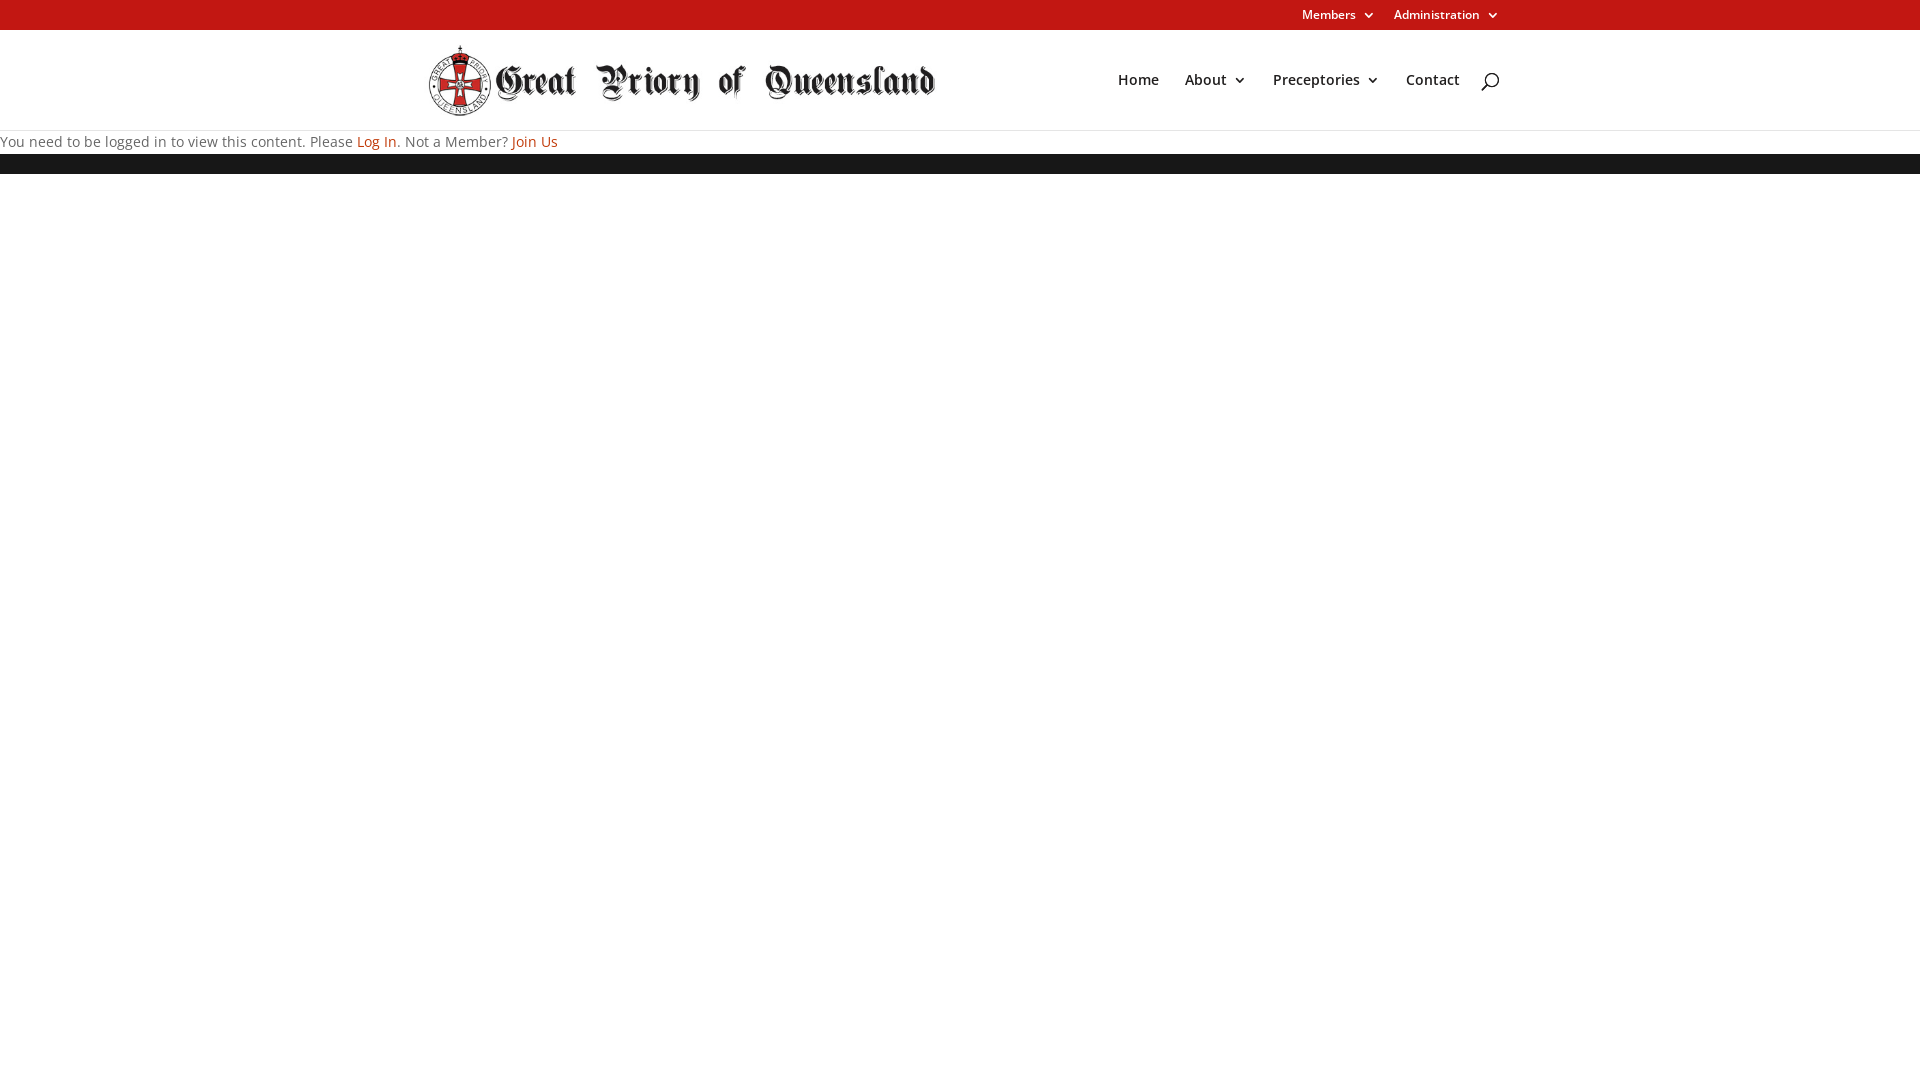 This screenshot has height=1080, width=1920. I want to click on Join Us, so click(535, 142).